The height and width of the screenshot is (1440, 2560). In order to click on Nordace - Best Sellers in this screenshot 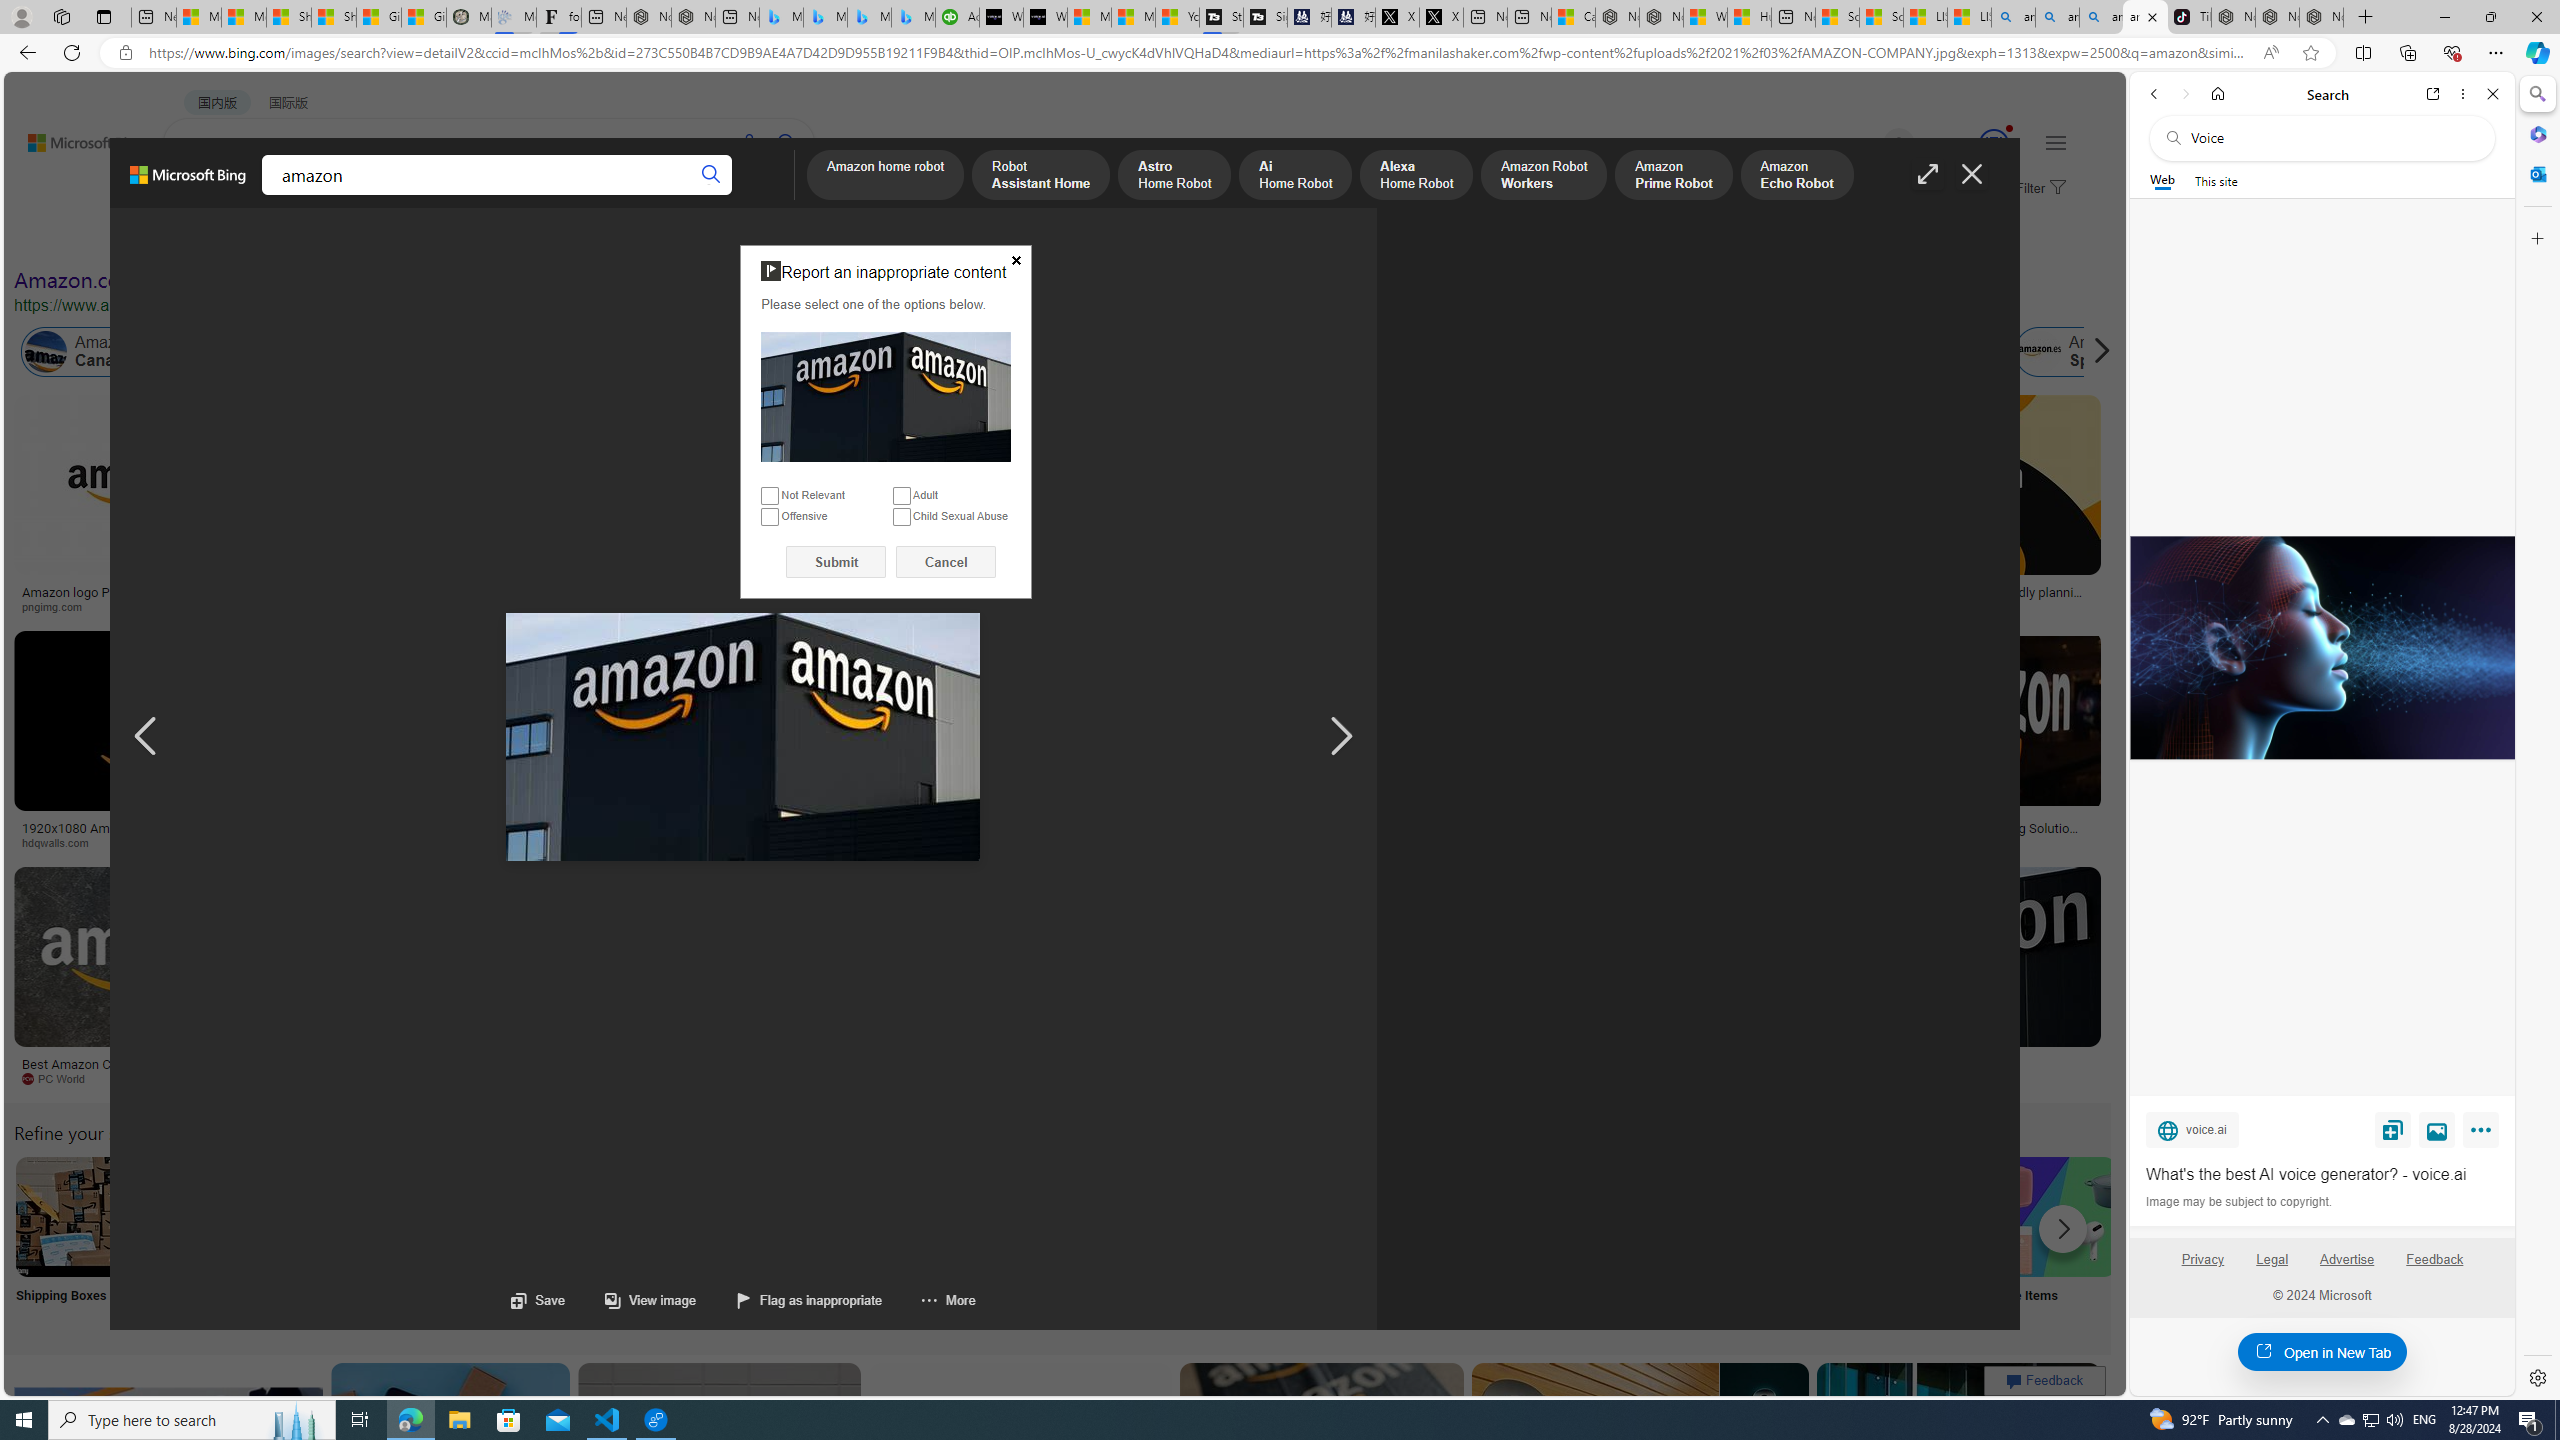, I will do `click(2234, 17)`.